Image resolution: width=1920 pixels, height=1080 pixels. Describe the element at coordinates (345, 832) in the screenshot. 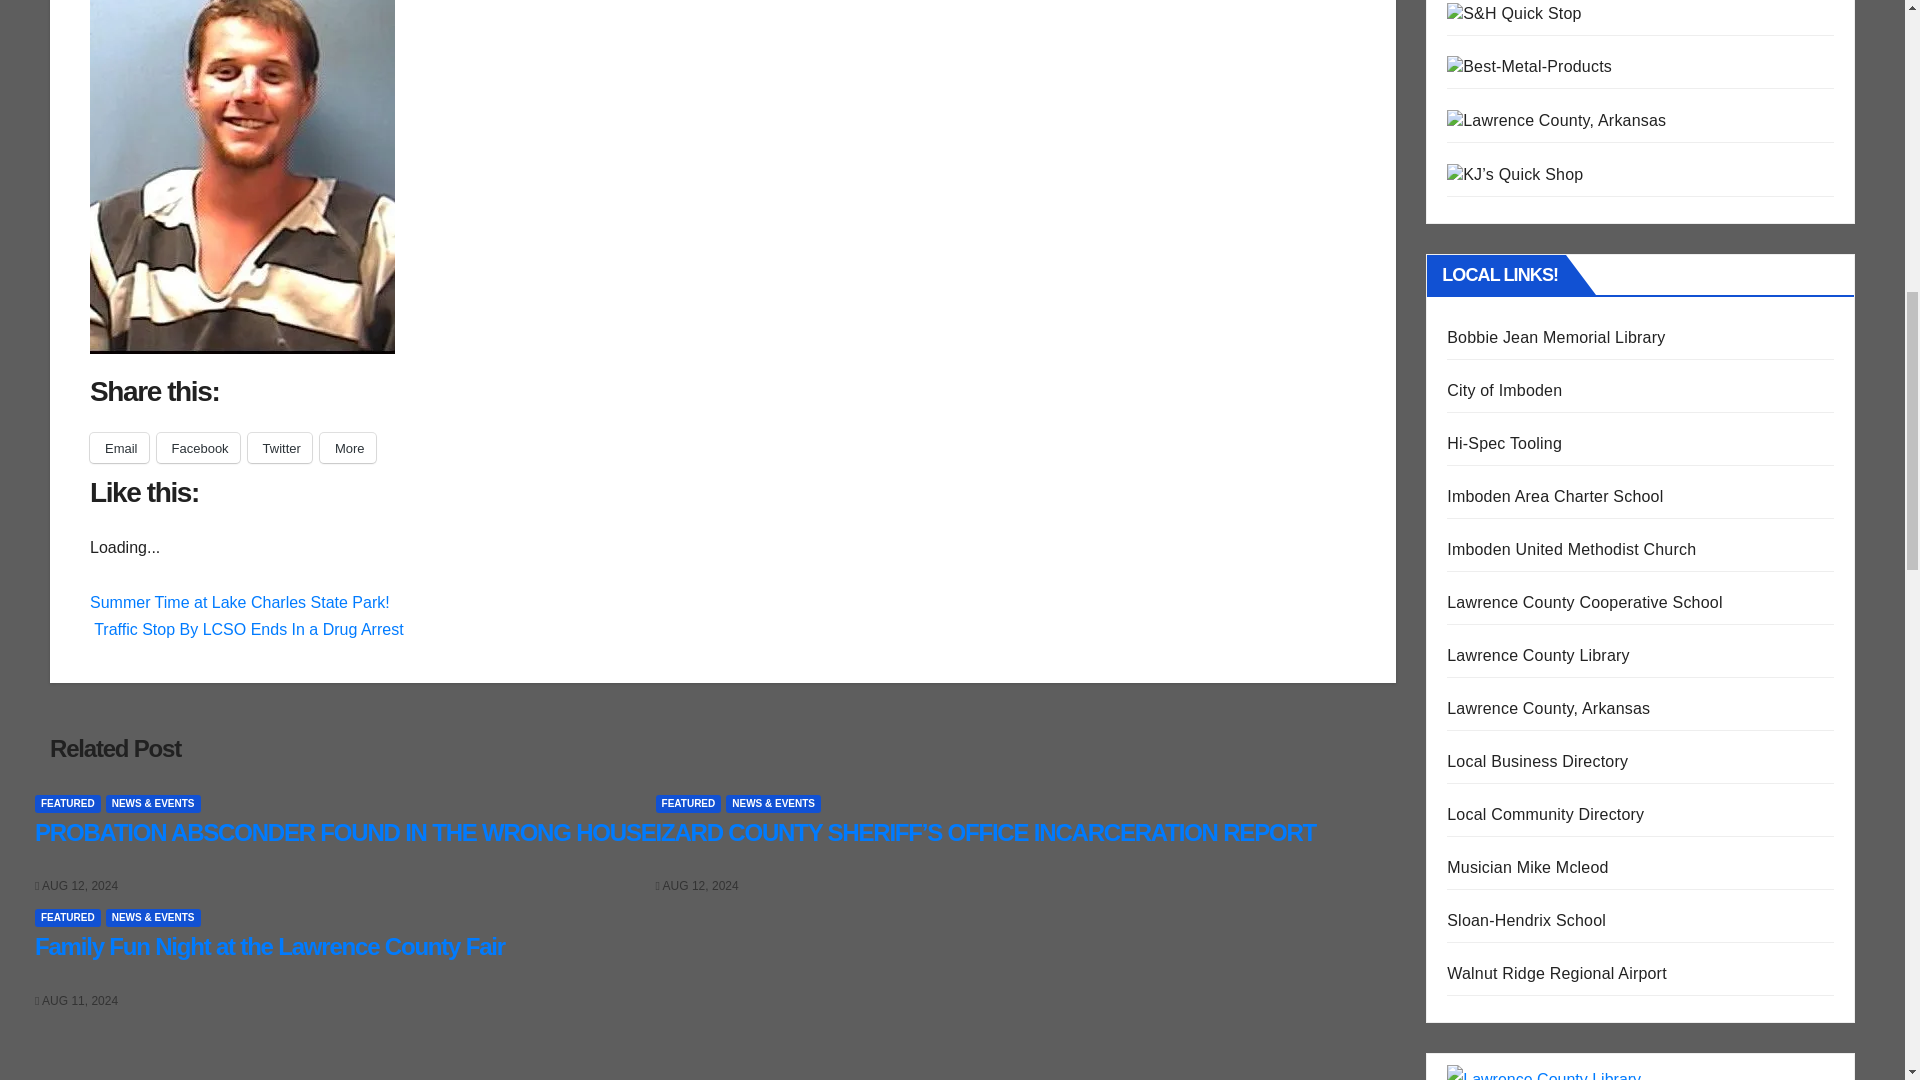

I see `Permalink to: PROBATION ABSCONDER FOUND IN THE WRONG HOUSE` at that location.